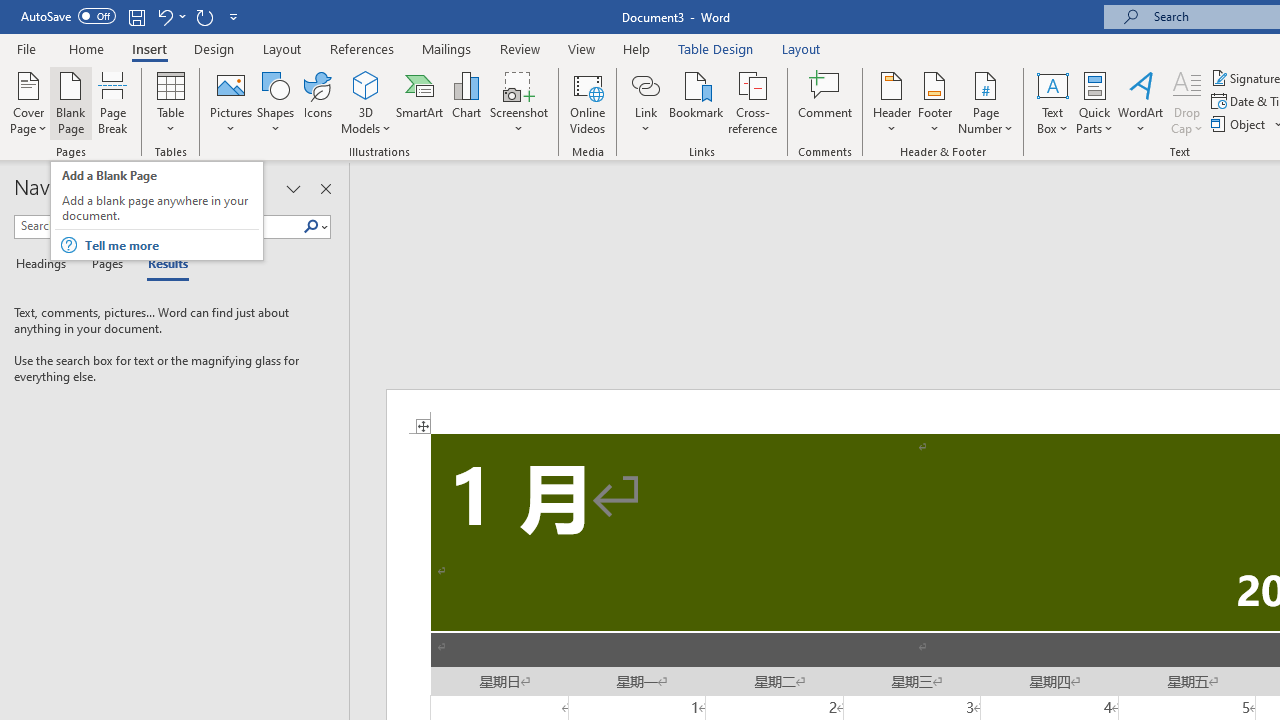 The image size is (1280, 720). Describe the element at coordinates (752, 102) in the screenshot. I see `Cross-reference...` at that location.